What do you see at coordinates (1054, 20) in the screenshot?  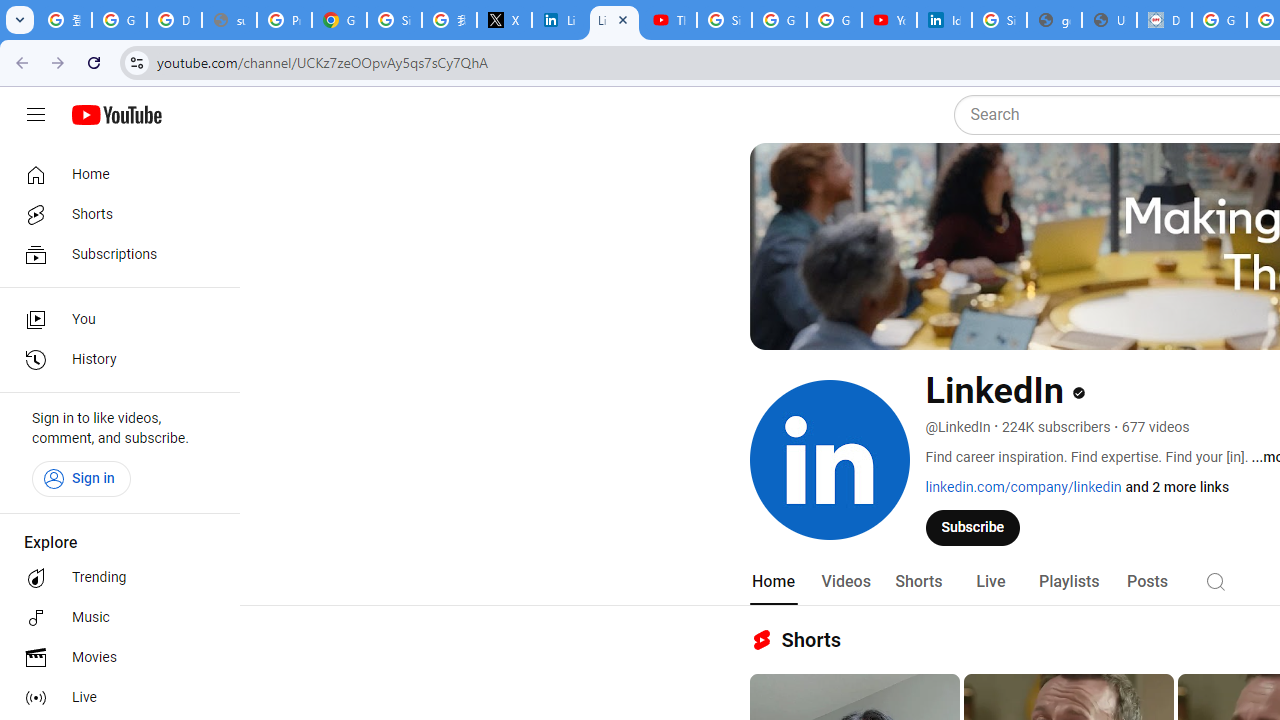 I see `google_privacy_policy_en.pdf` at bounding box center [1054, 20].